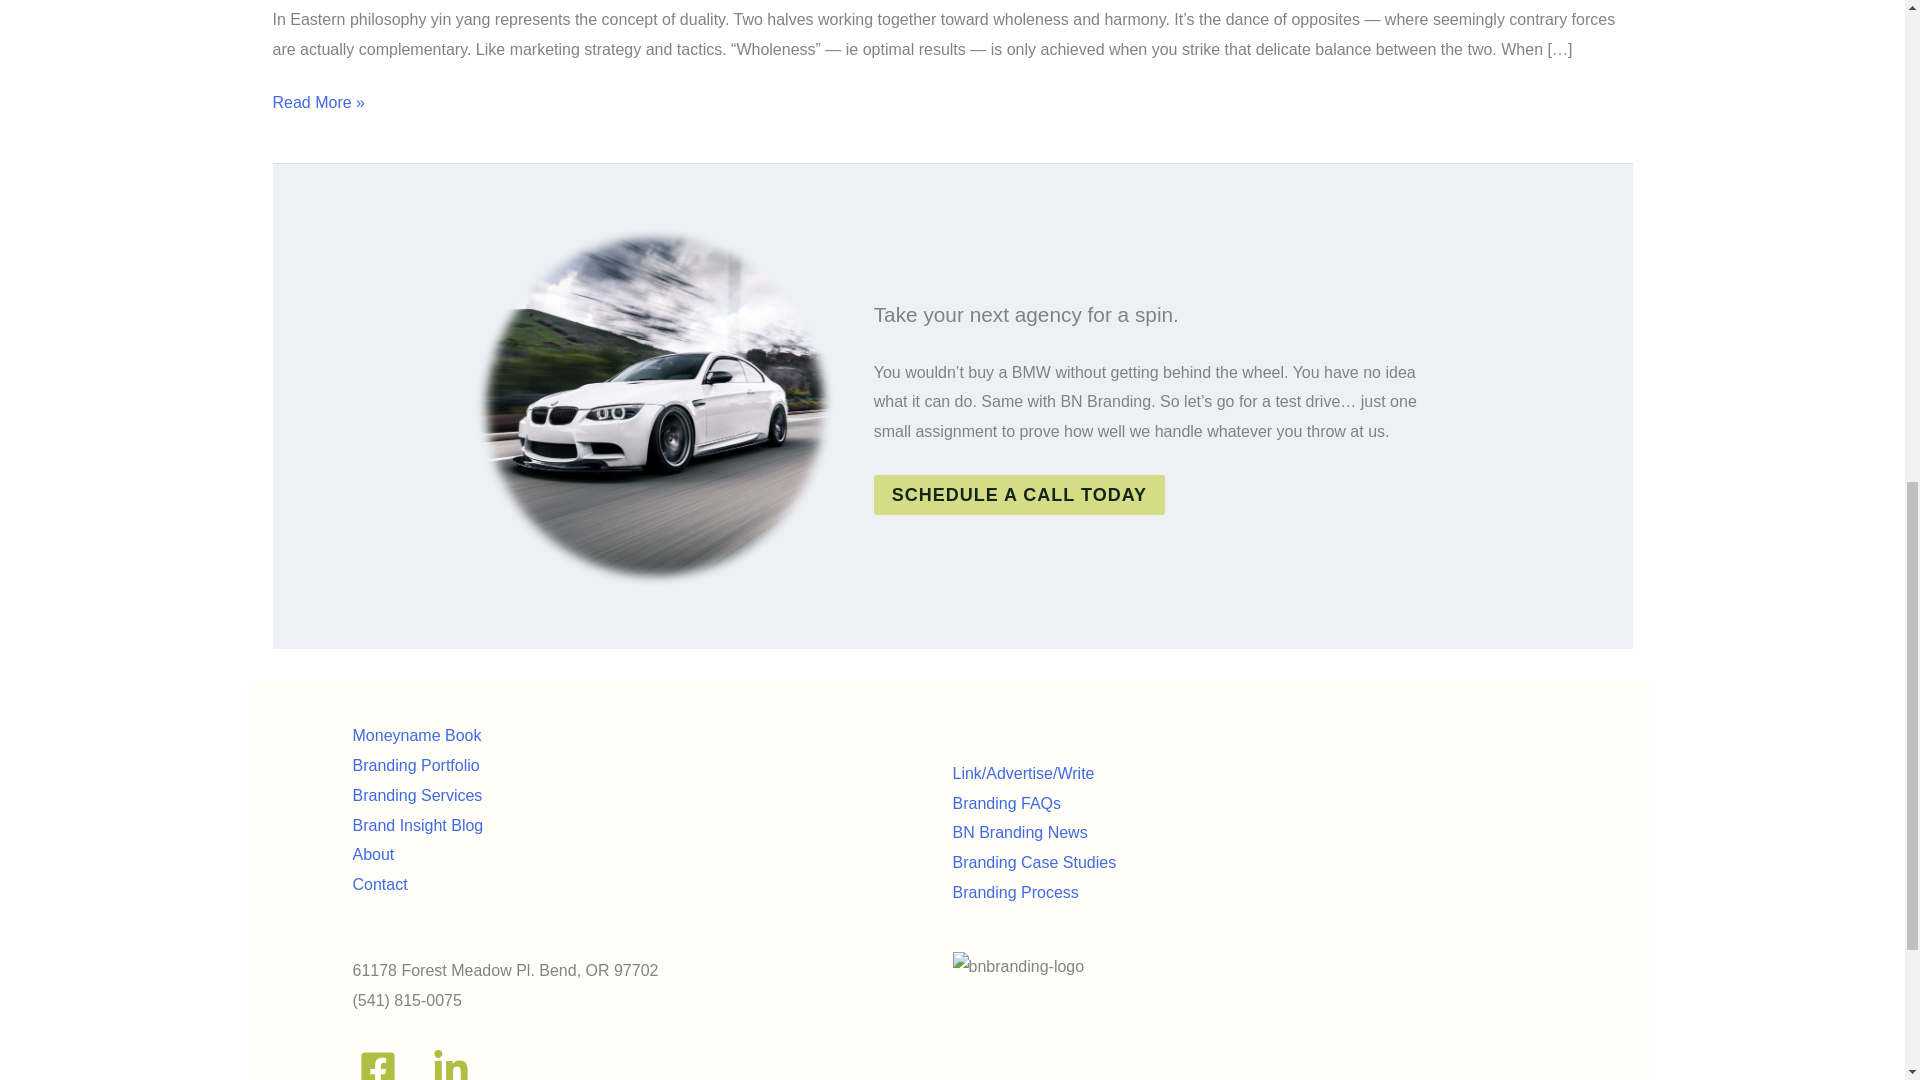 The height and width of the screenshot is (1080, 1920). Describe the element at coordinates (416, 735) in the screenshot. I see `Moneyname Book` at that location.